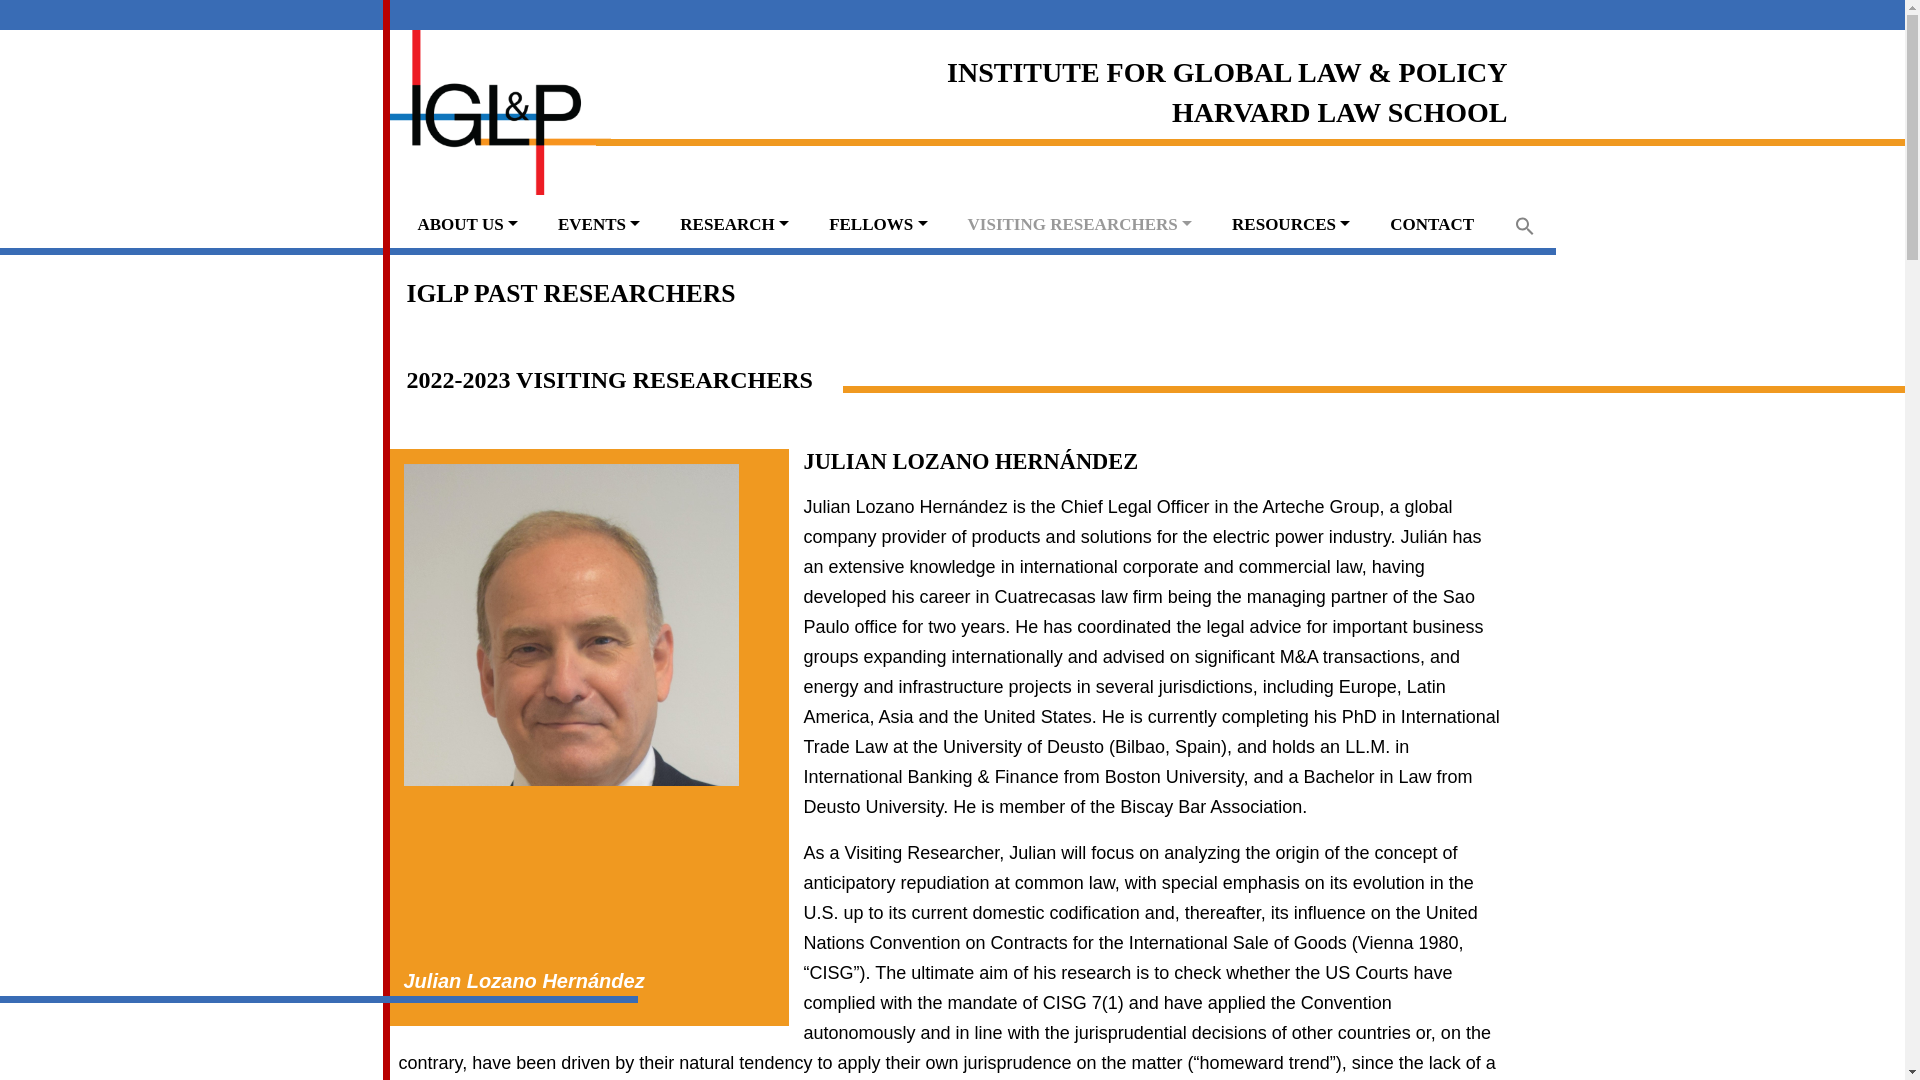  What do you see at coordinates (598, 224) in the screenshot?
I see `Events` at bounding box center [598, 224].